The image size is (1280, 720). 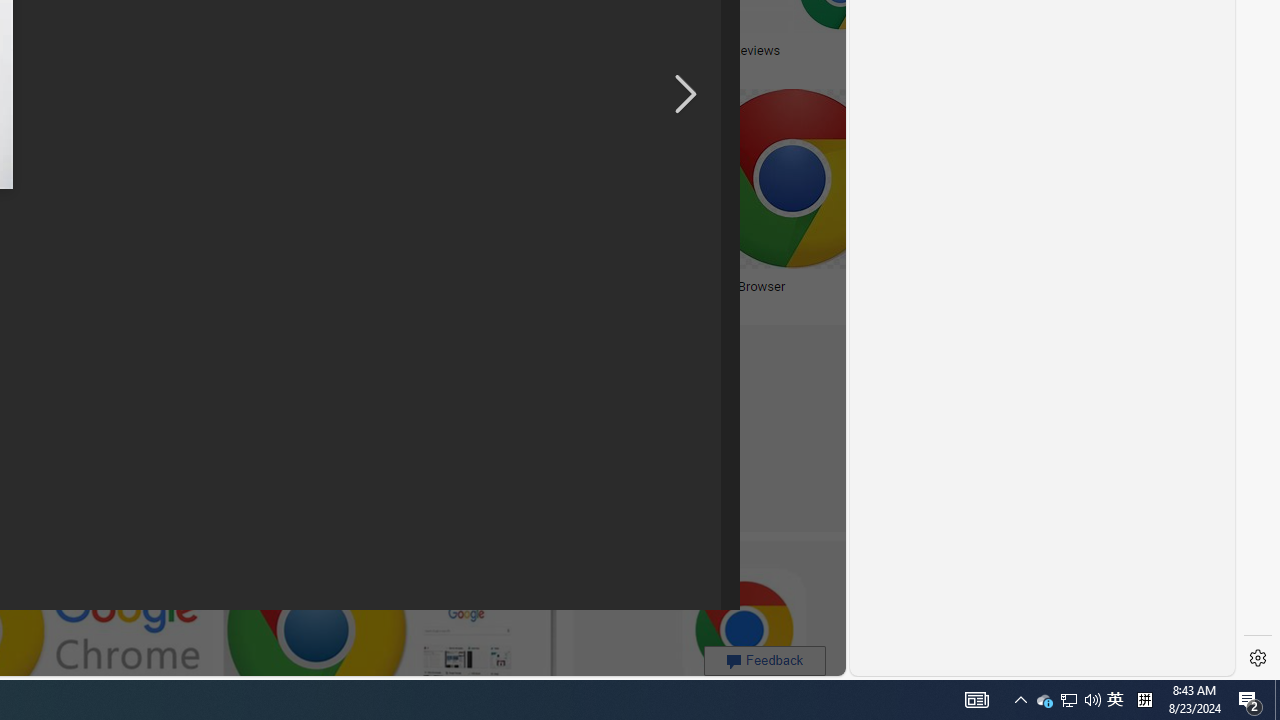 What do you see at coordinates (86, 286) in the screenshot?
I see `Lambang Chrome` at bounding box center [86, 286].